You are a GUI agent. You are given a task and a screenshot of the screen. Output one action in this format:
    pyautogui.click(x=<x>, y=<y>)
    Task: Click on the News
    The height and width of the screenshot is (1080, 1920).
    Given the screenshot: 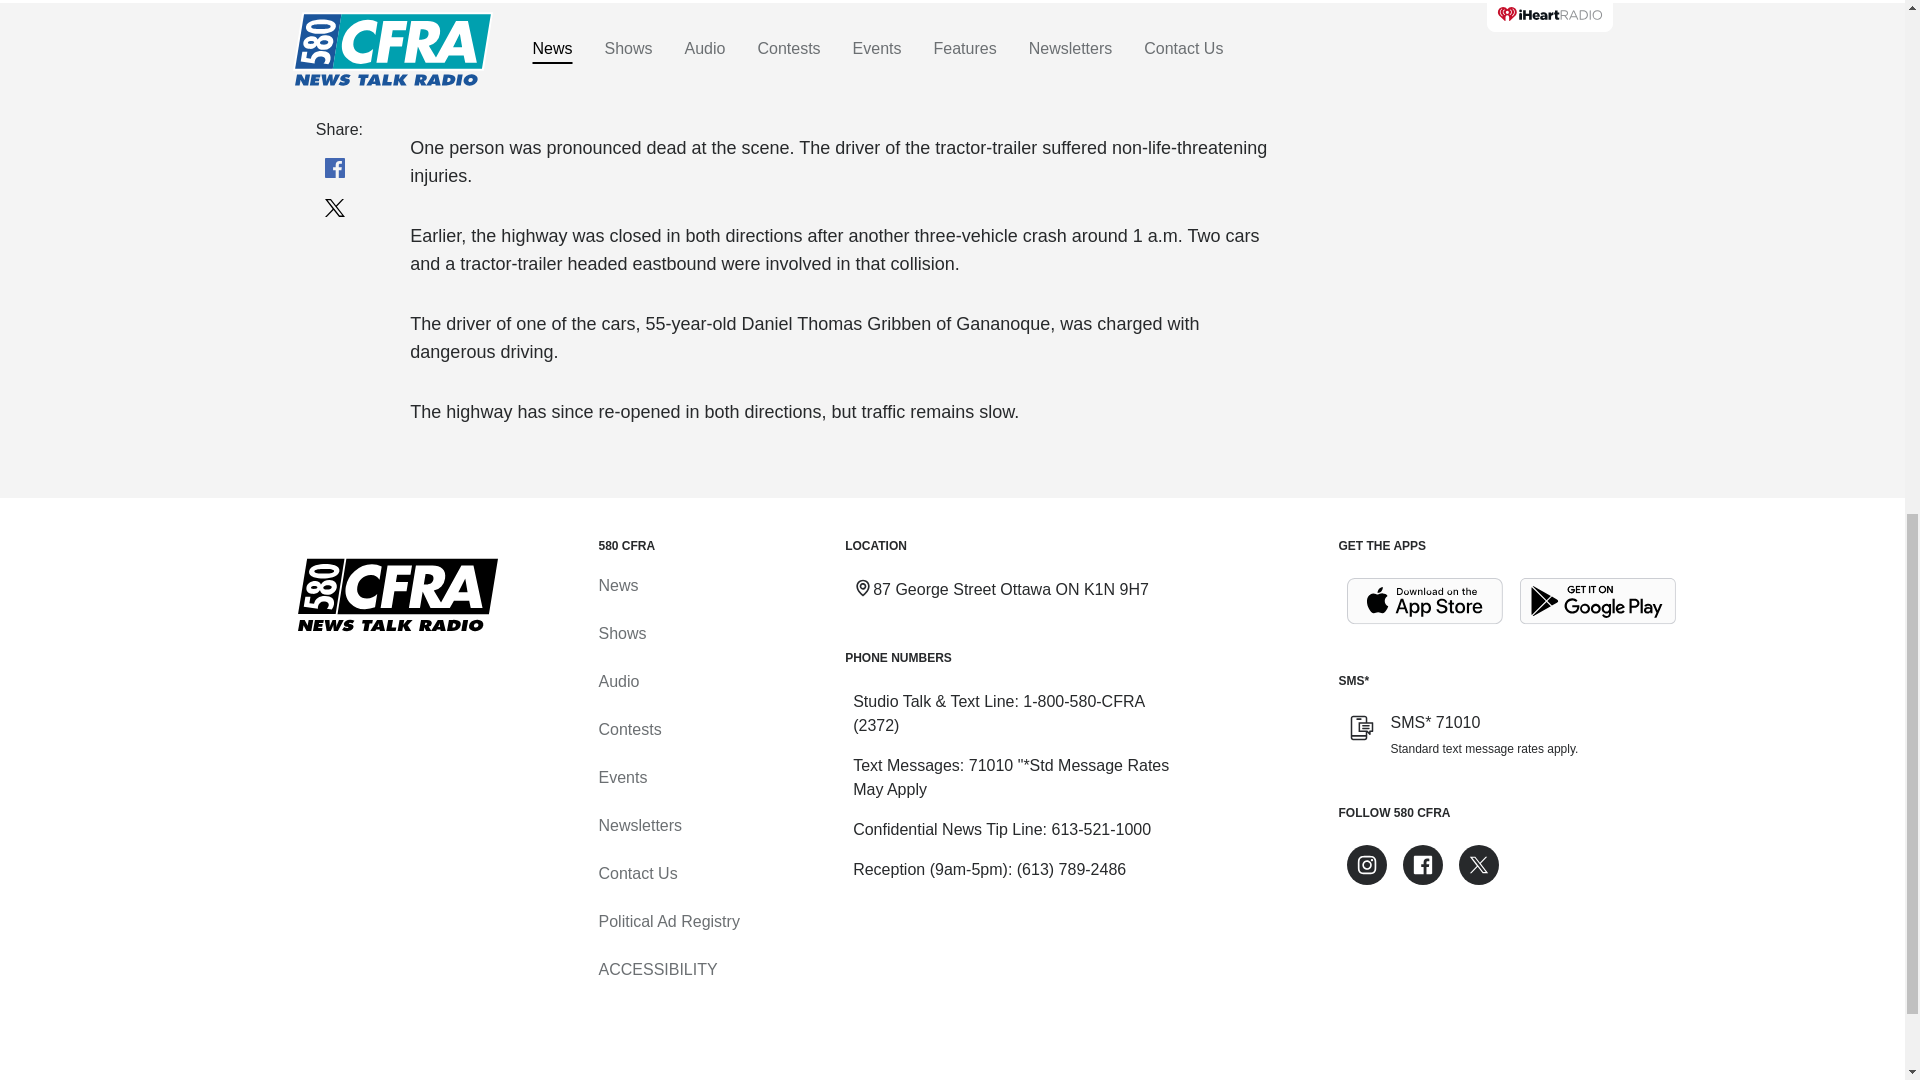 What is the action you would take?
    pyautogui.click(x=617, y=585)
    